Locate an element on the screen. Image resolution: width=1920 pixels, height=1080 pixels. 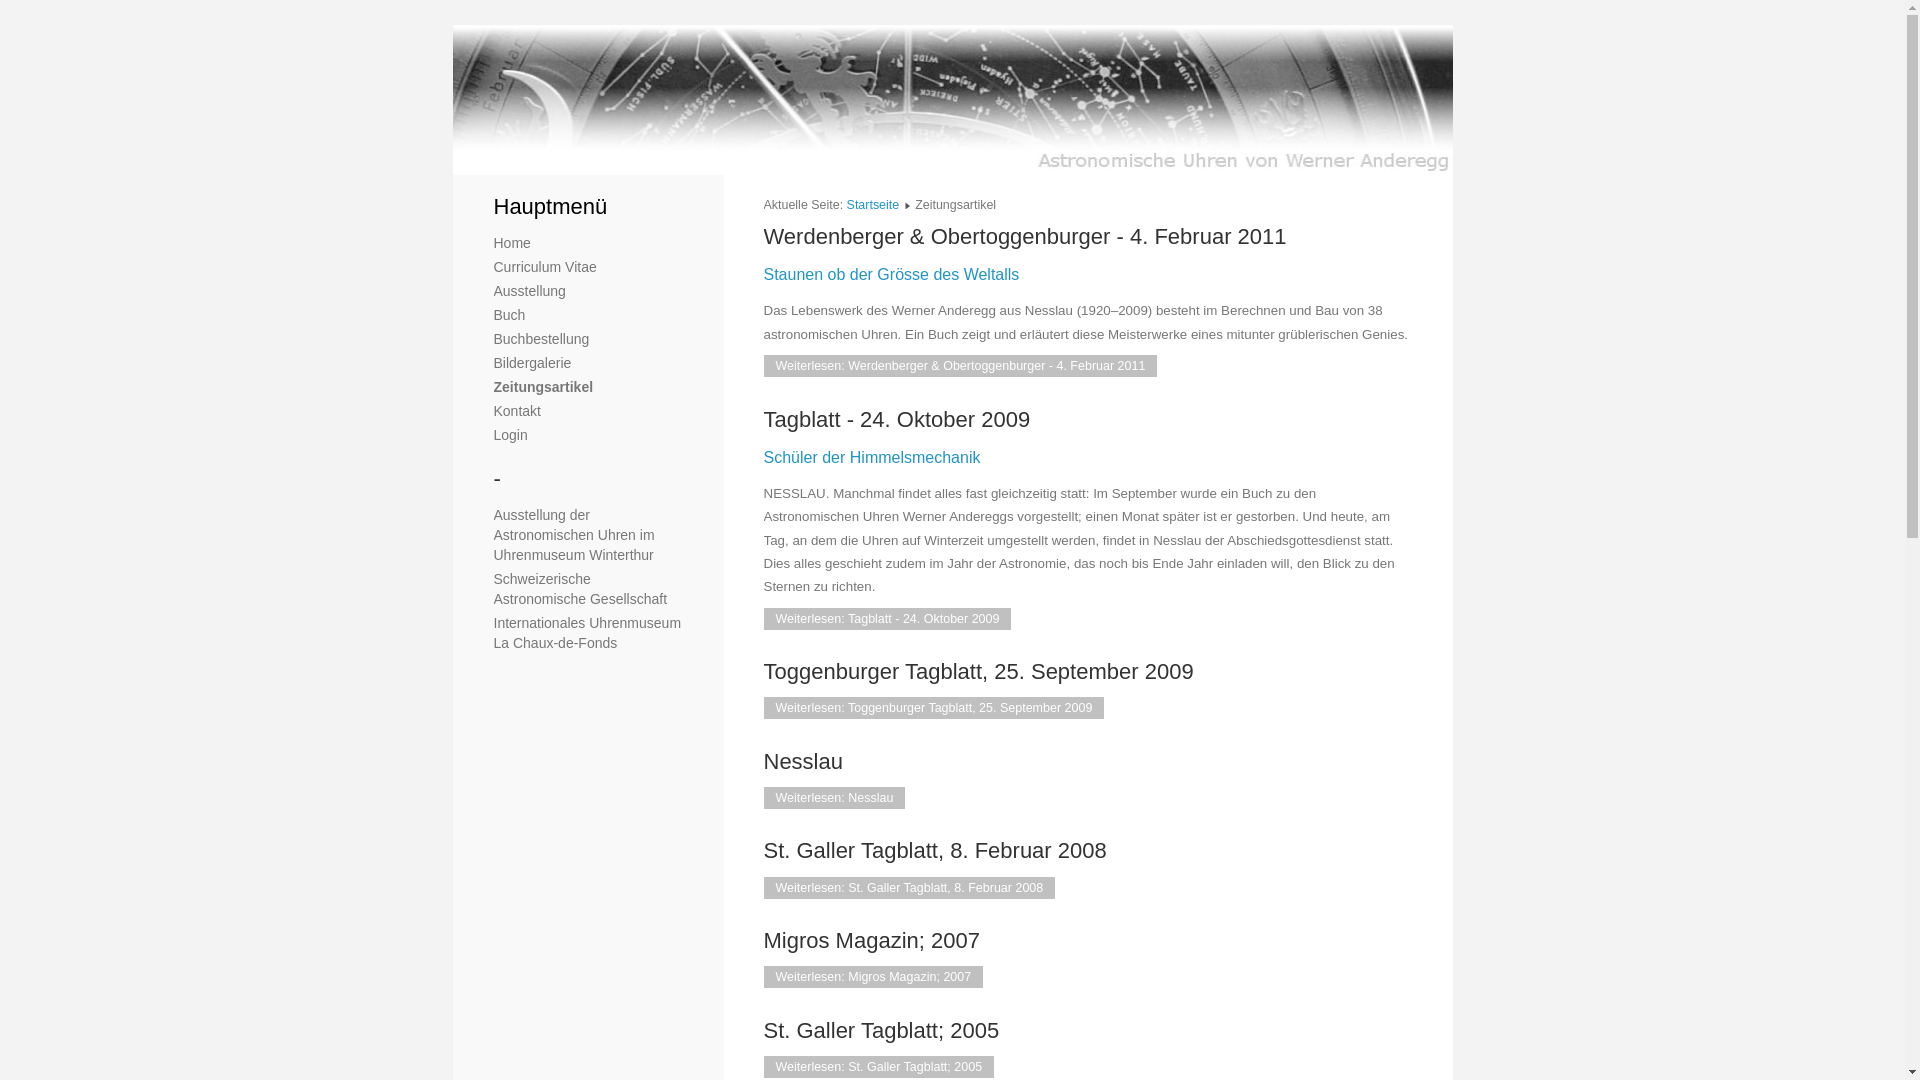
Internationales Uhrenmuseum La Chaux-de-Fonds is located at coordinates (588, 633).